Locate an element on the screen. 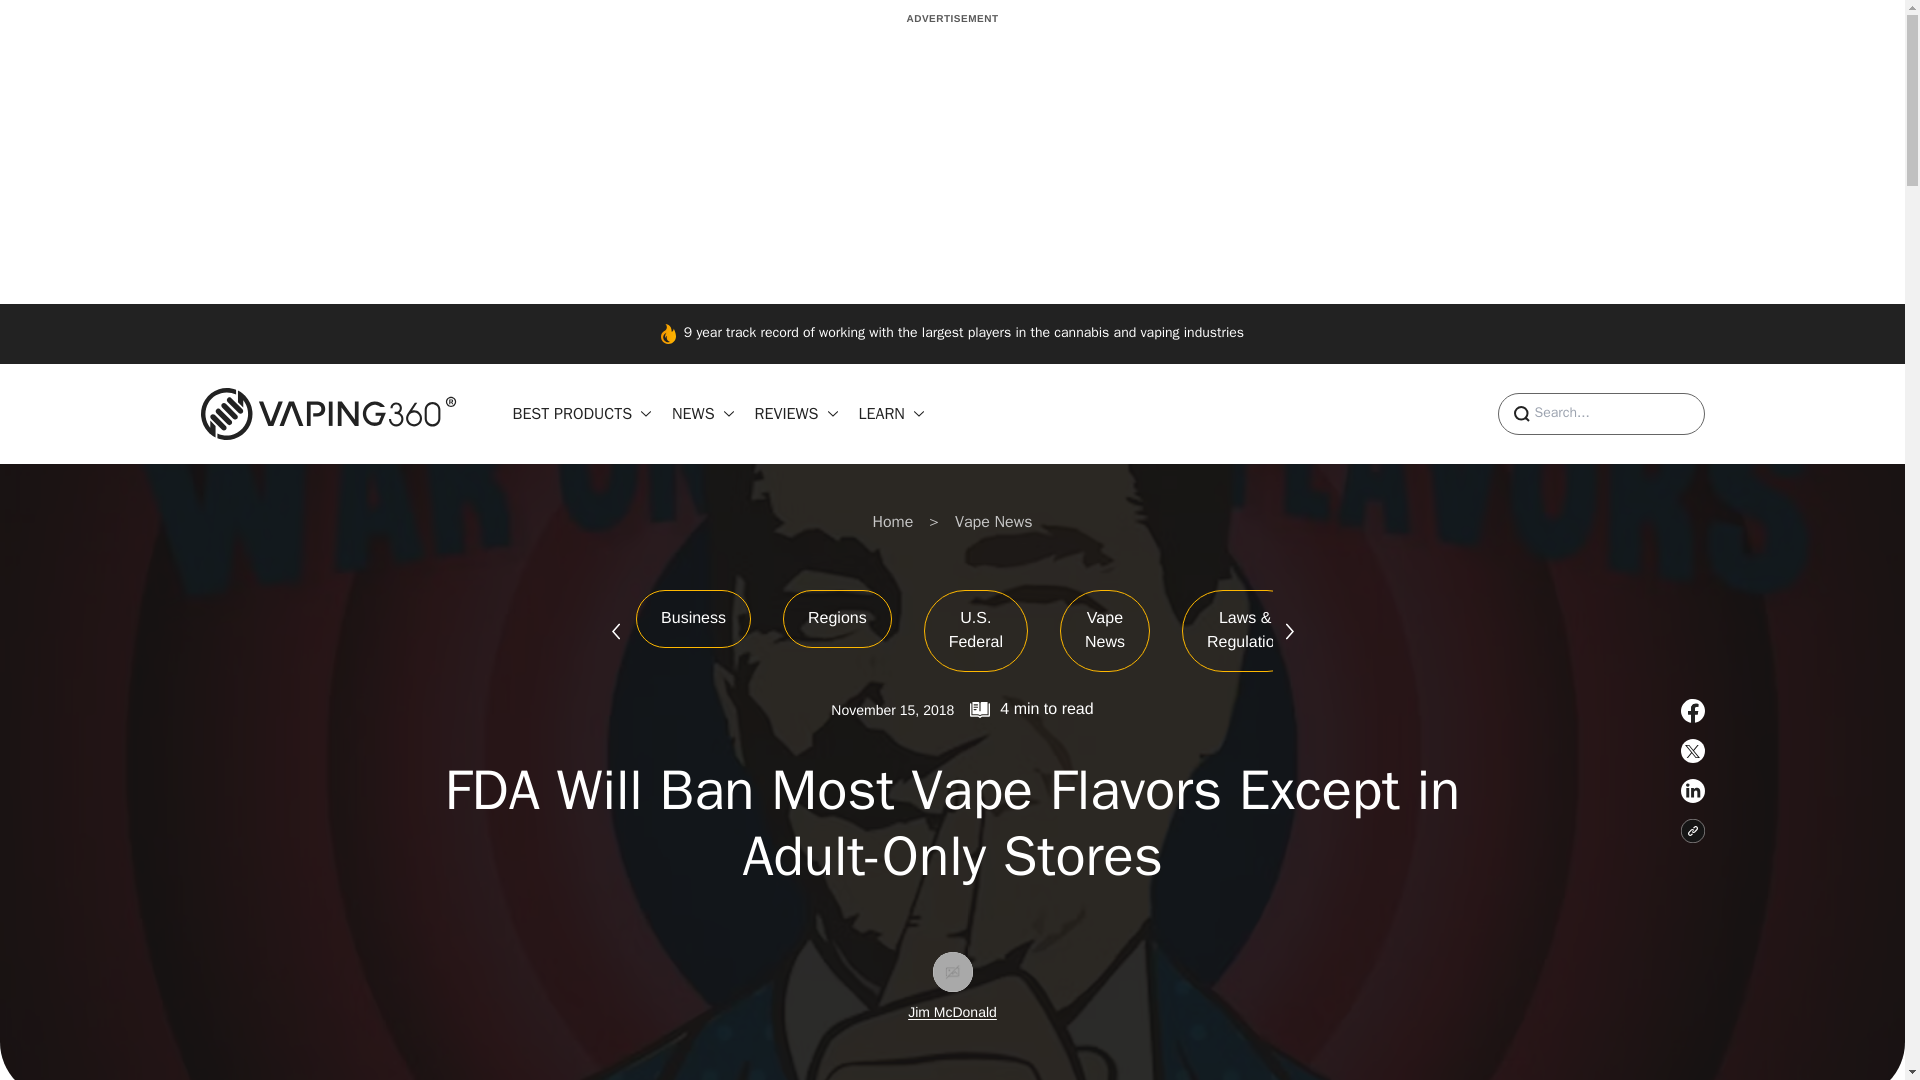  NEWS is located at coordinates (706, 413).